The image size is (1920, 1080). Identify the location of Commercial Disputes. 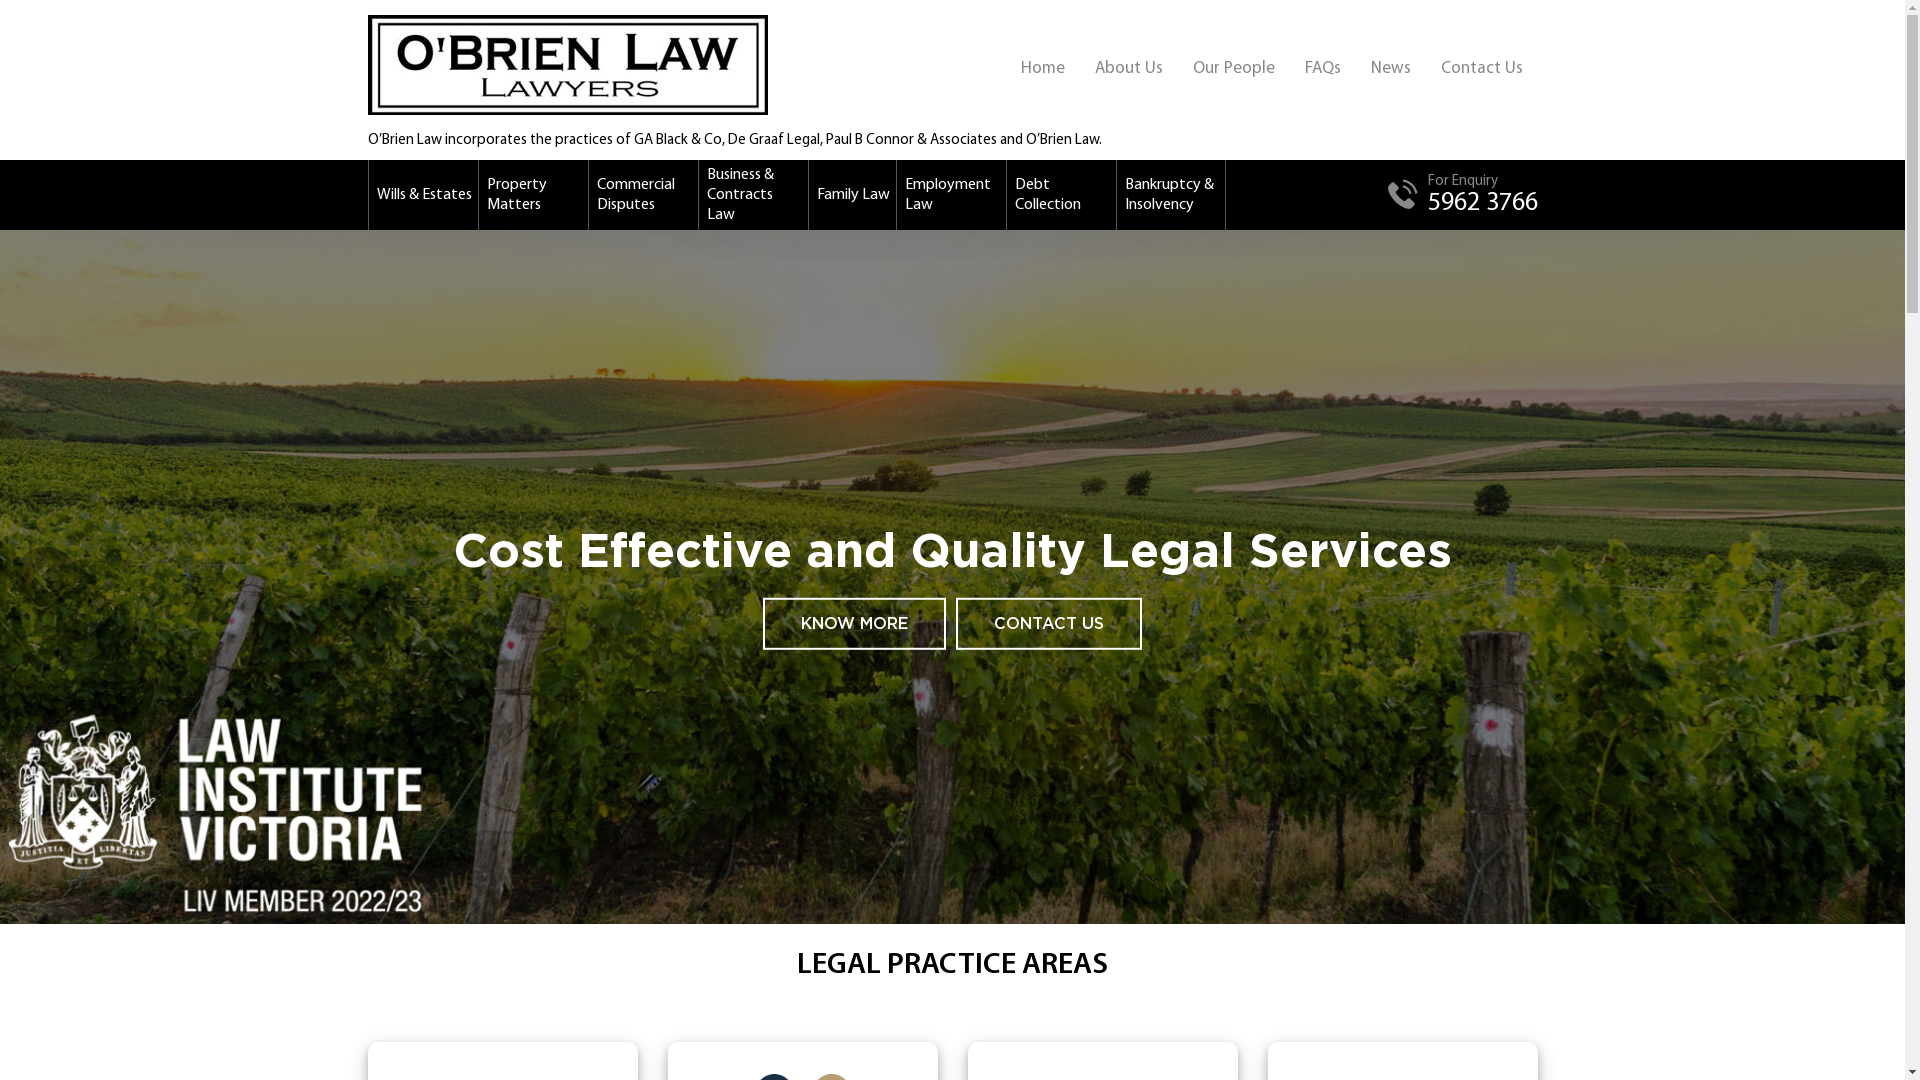
(643, 195).